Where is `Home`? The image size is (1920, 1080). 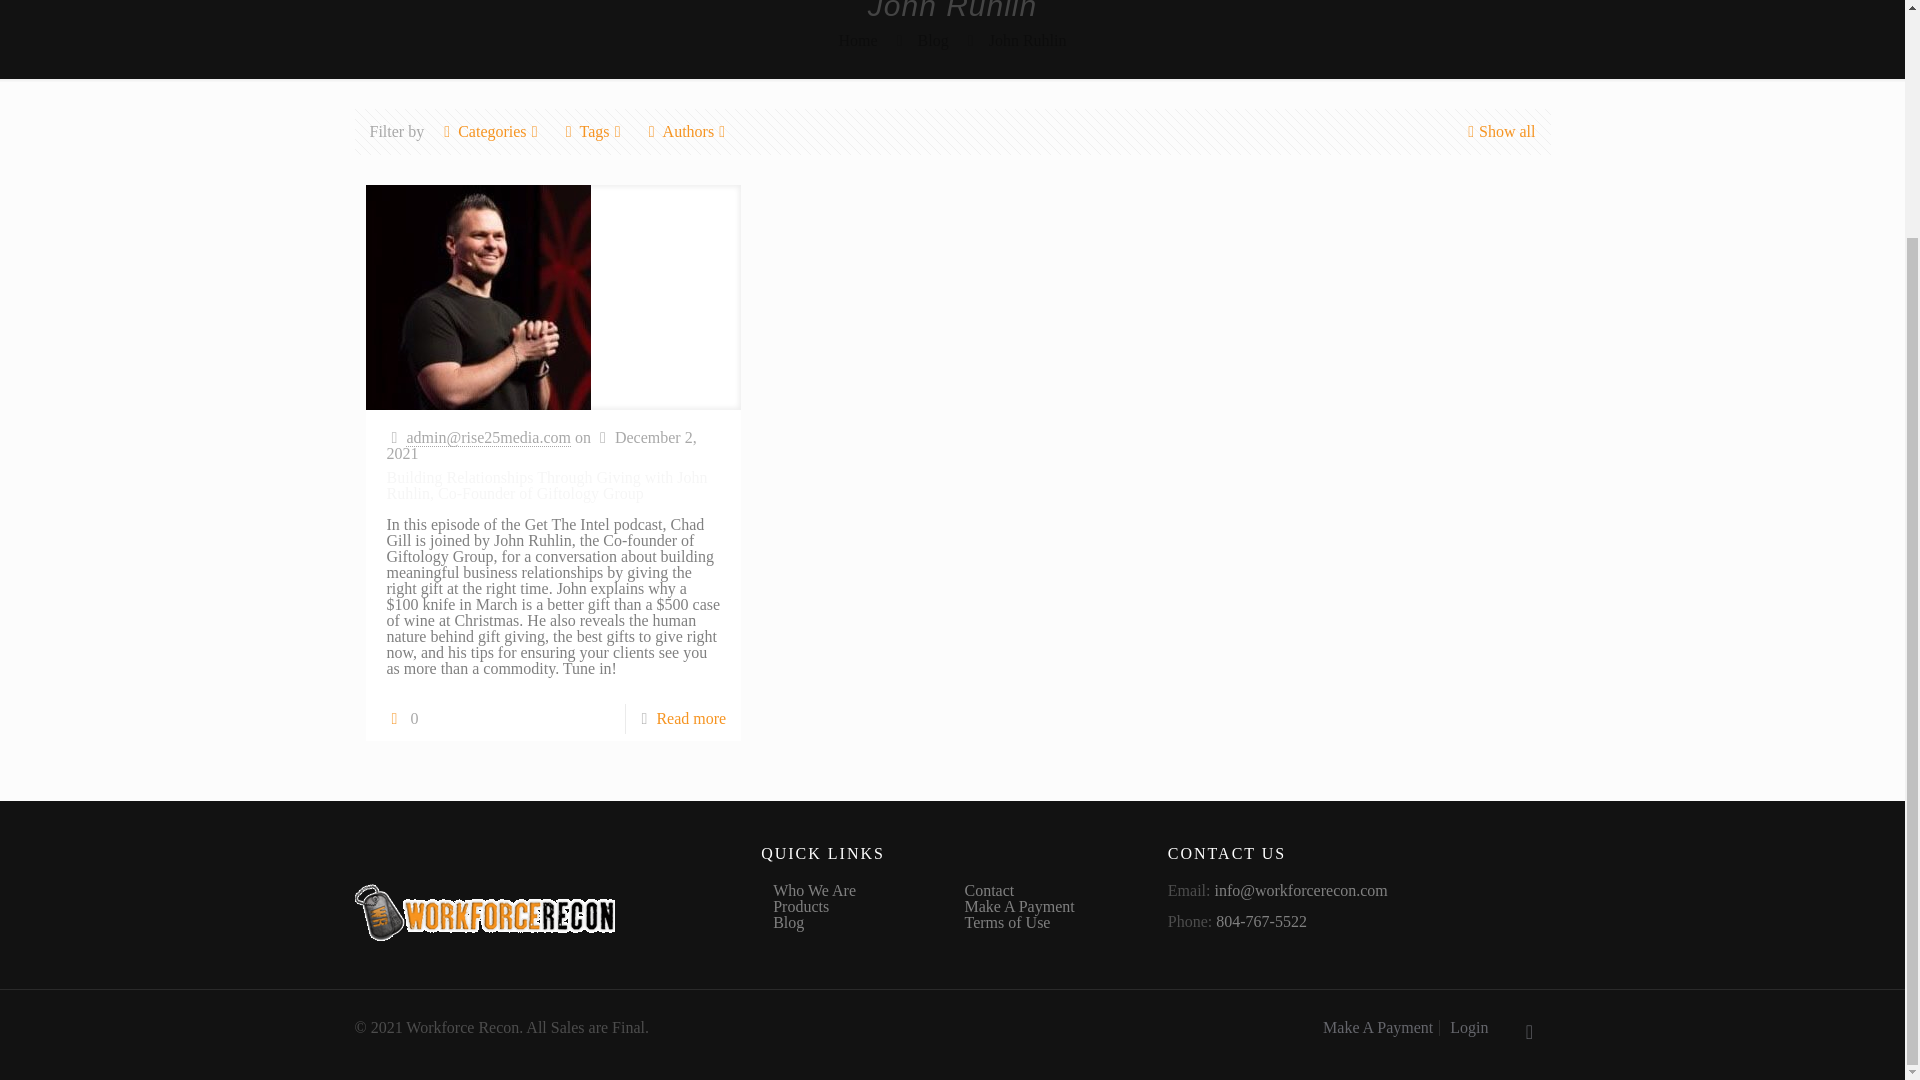 Home is located at coordinates (857, 40).